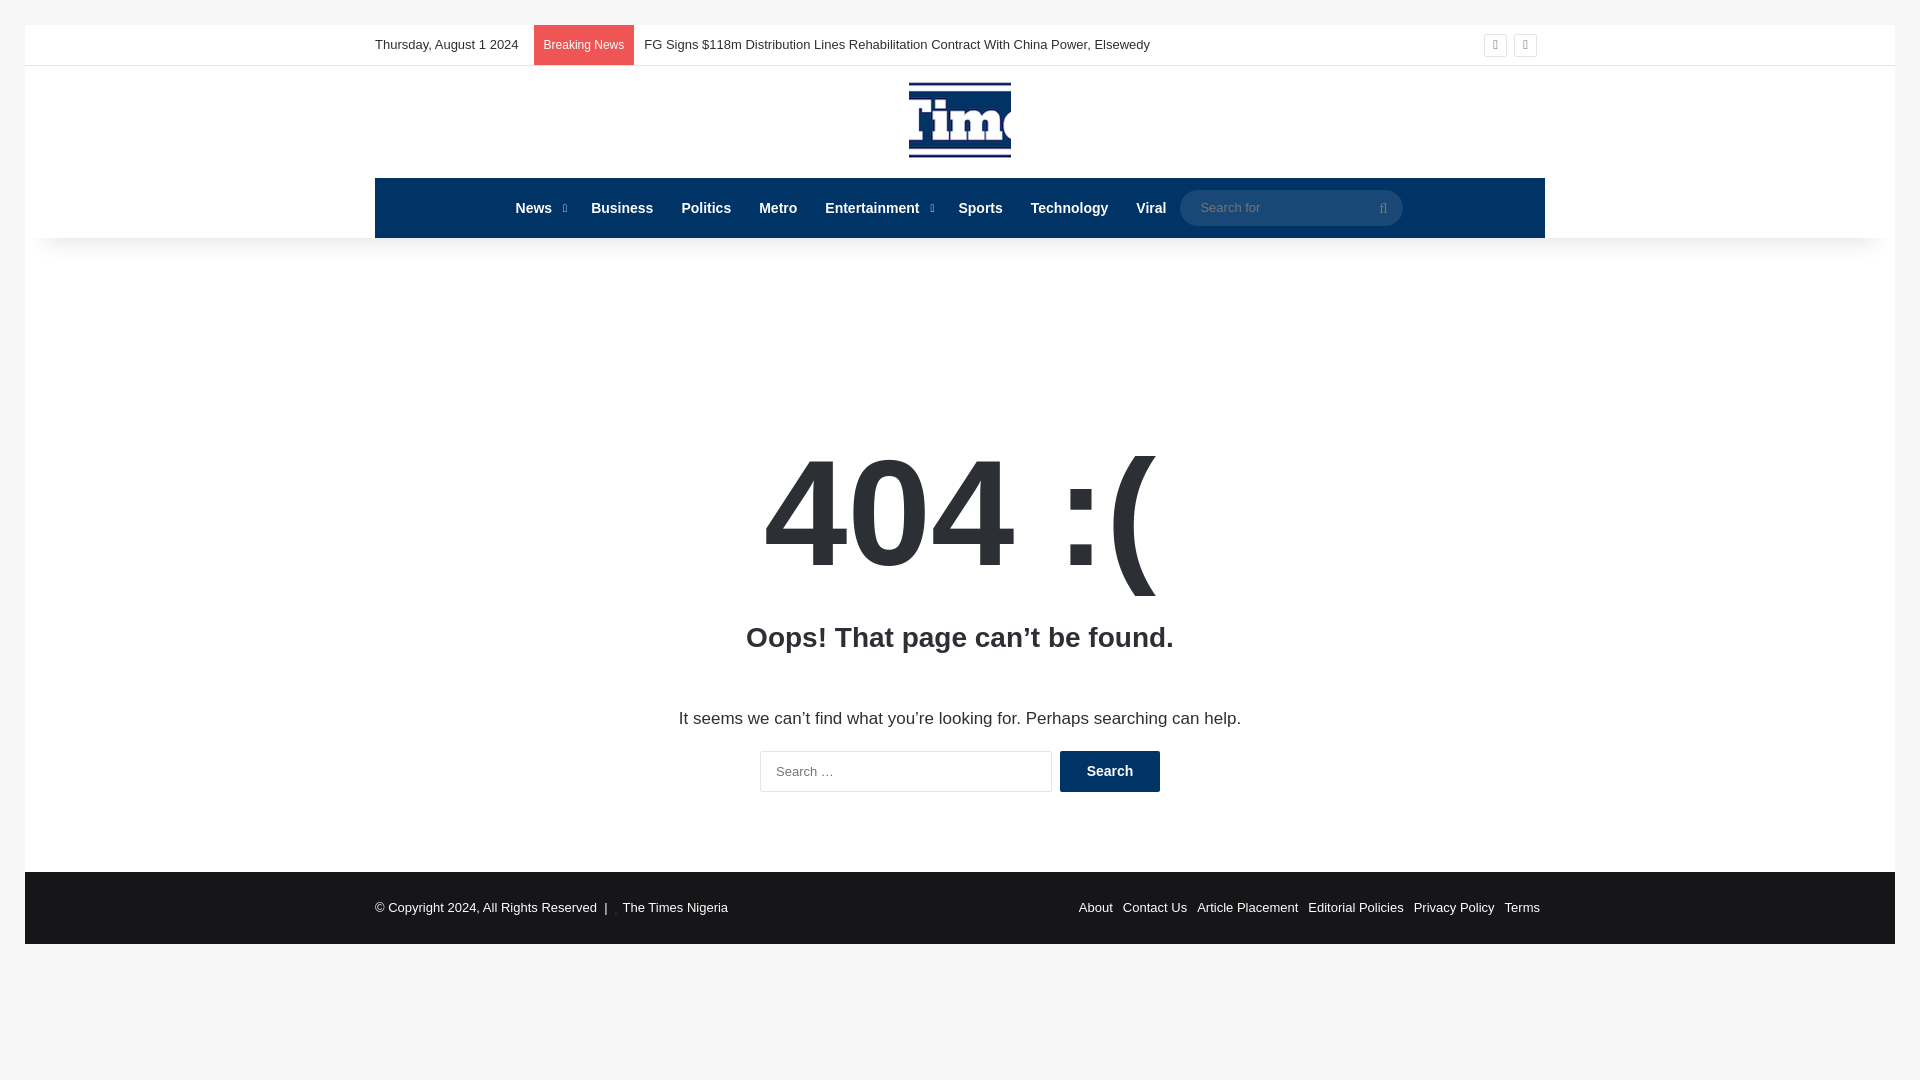  I want to click on Terms, so click(1522, 906).